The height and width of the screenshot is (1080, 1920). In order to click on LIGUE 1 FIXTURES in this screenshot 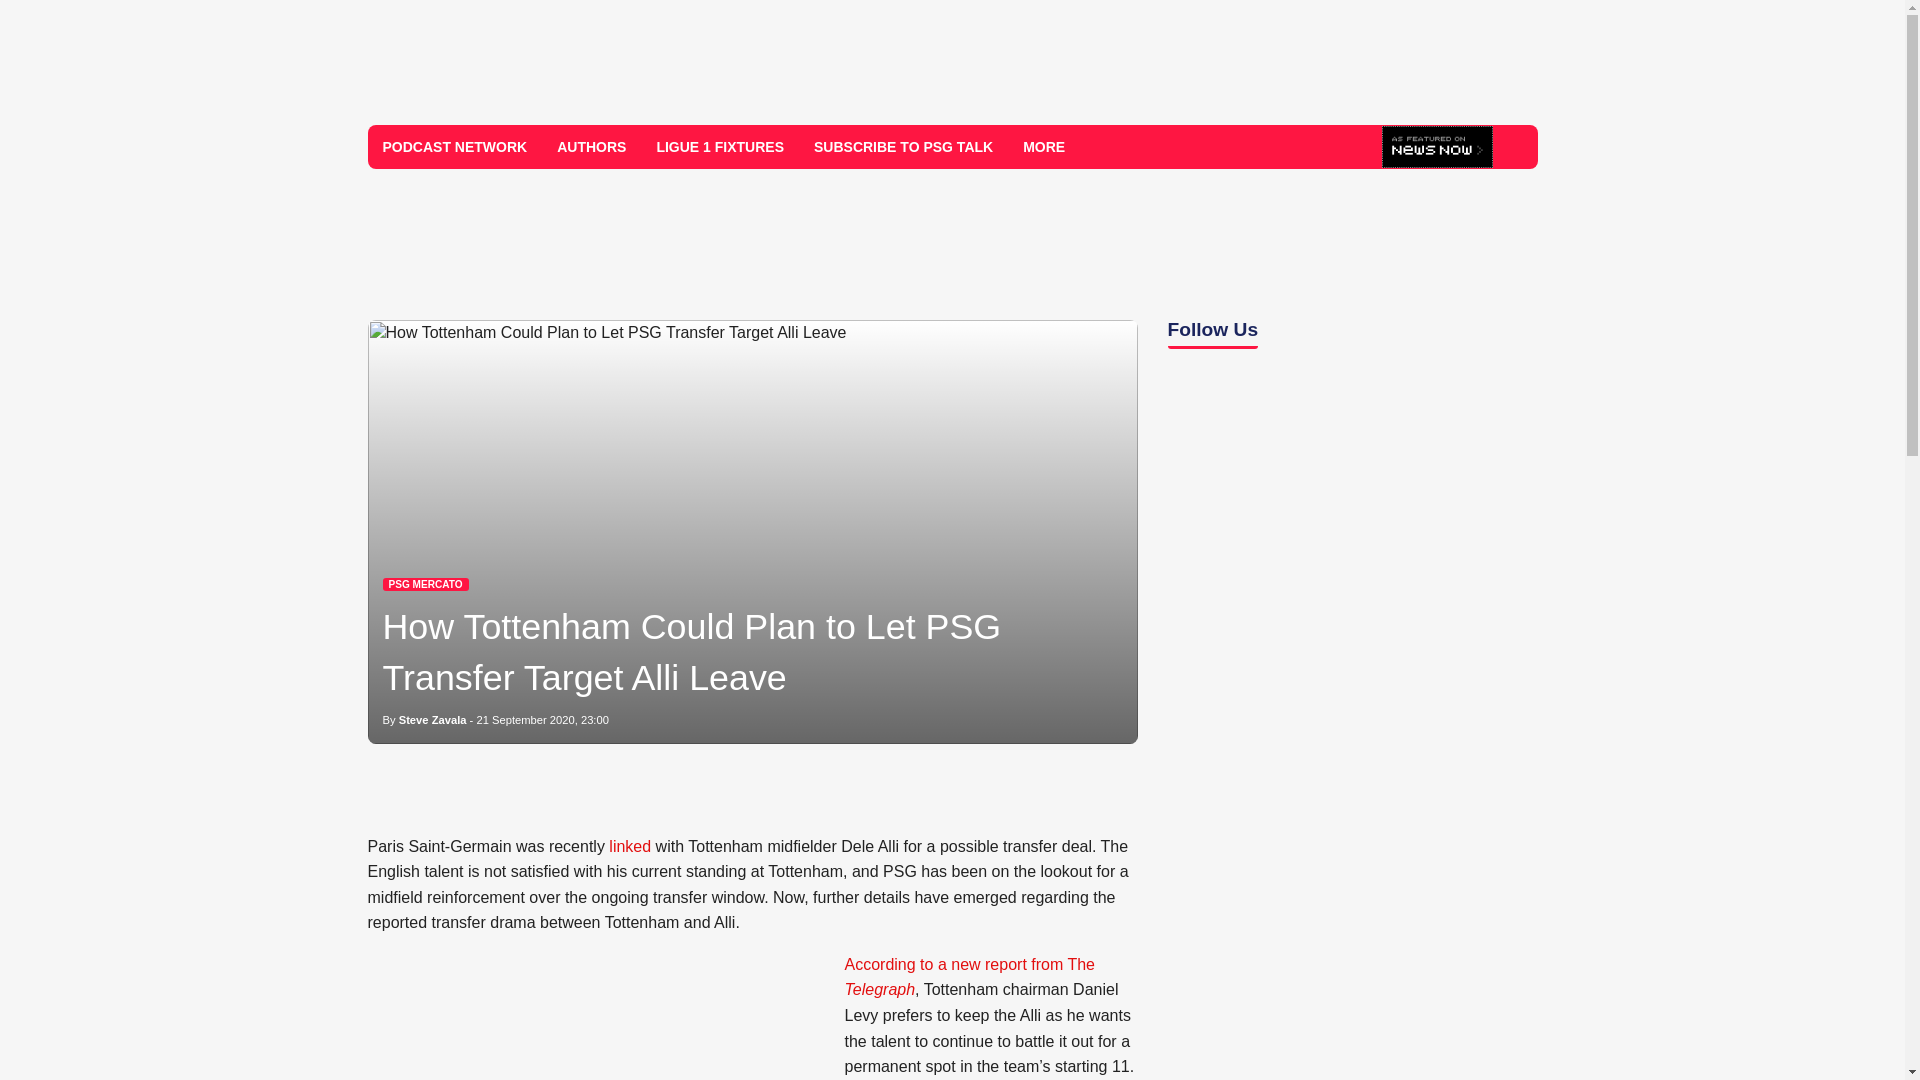, I will do `click(720, 146)`.